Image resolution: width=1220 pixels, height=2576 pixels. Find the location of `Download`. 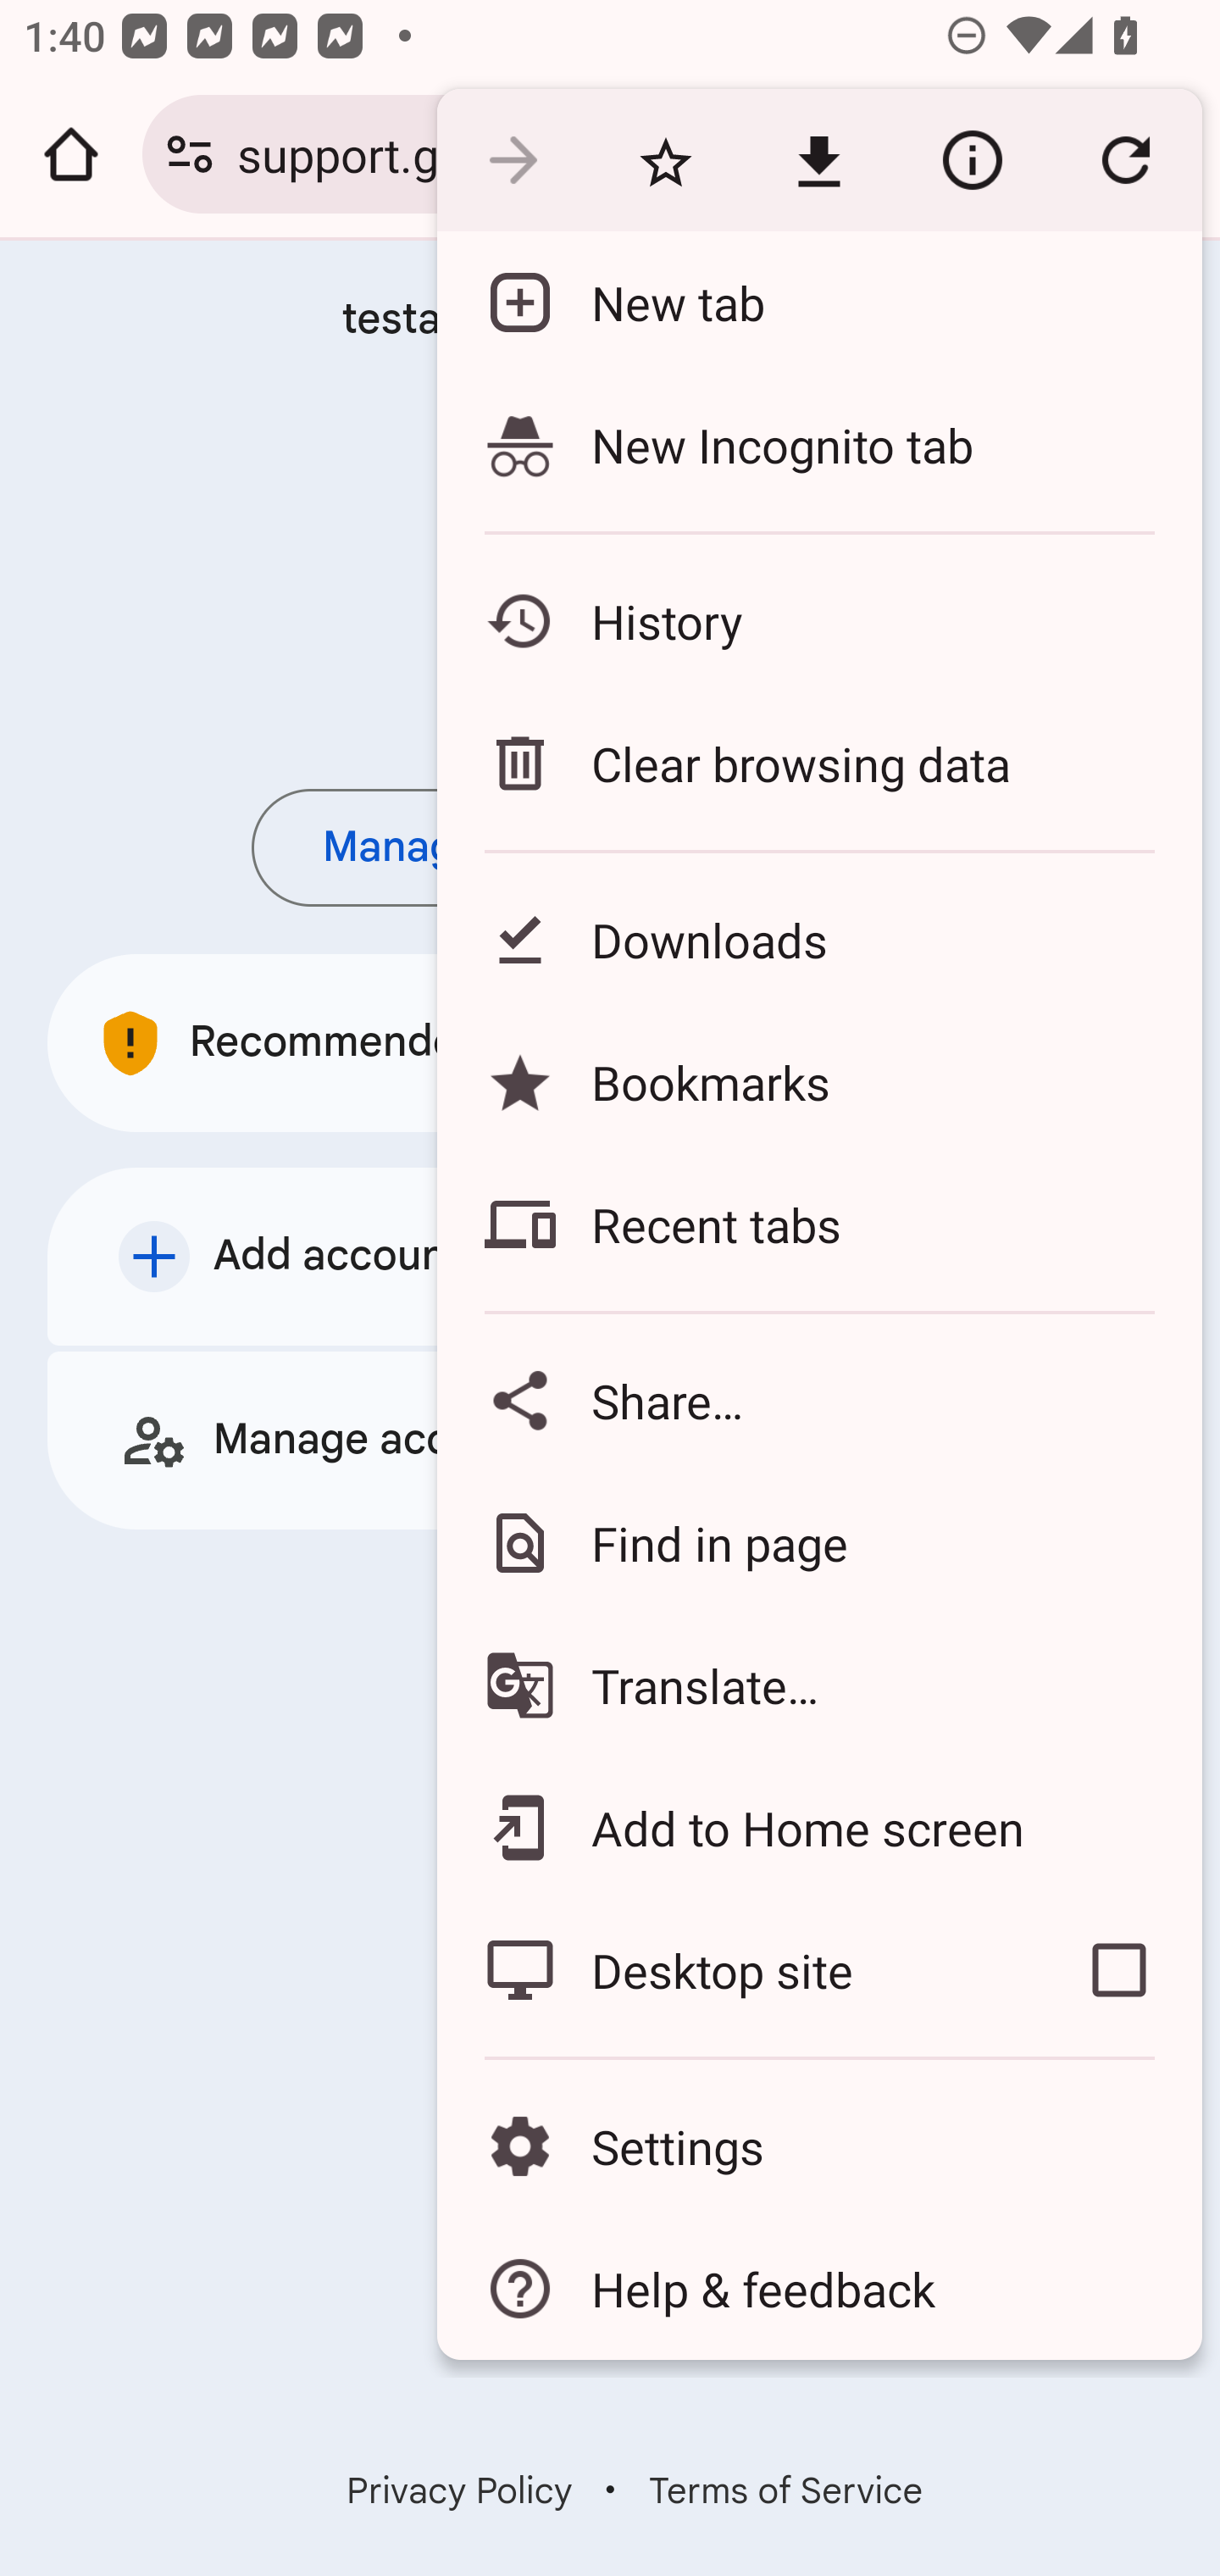

Download is located at coordinates (818, 161).